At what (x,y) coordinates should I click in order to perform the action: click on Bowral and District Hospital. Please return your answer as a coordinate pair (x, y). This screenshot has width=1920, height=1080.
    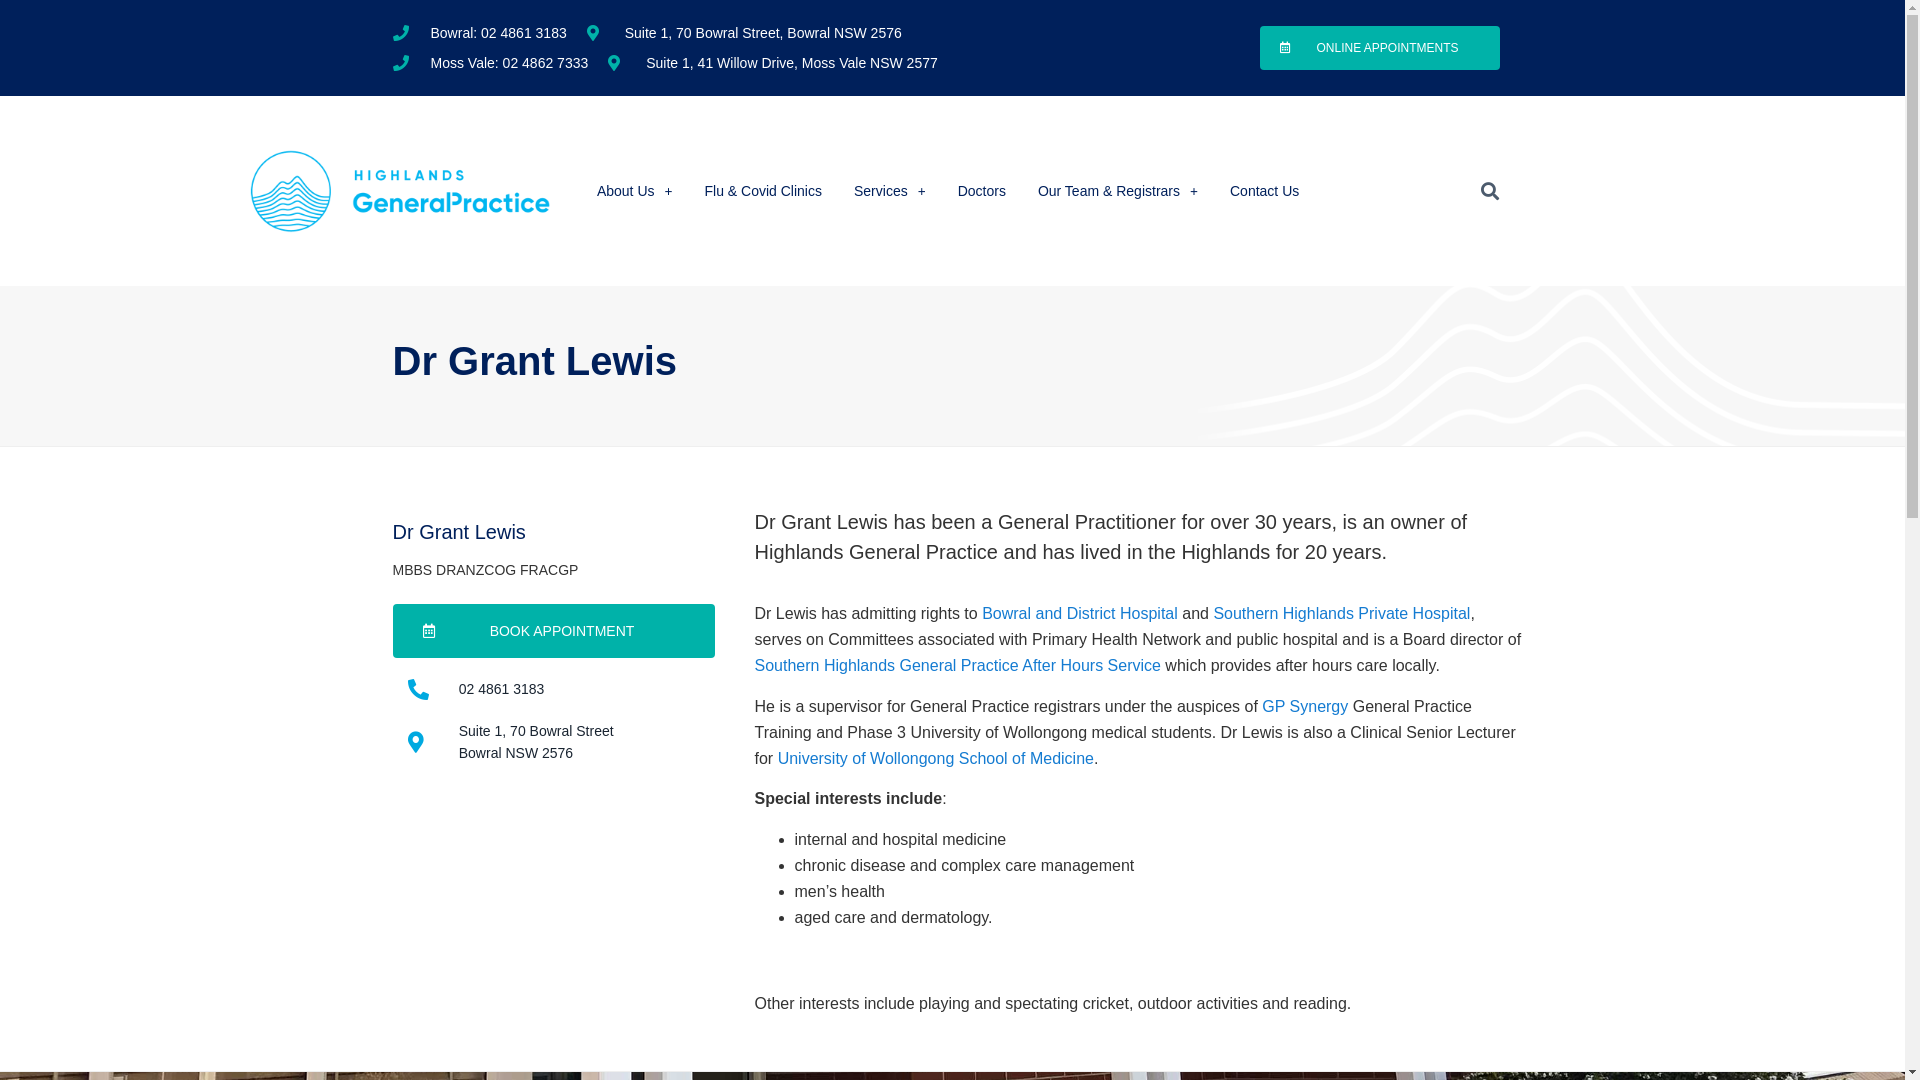
    Looking at the image, I should click on (1080, 614).